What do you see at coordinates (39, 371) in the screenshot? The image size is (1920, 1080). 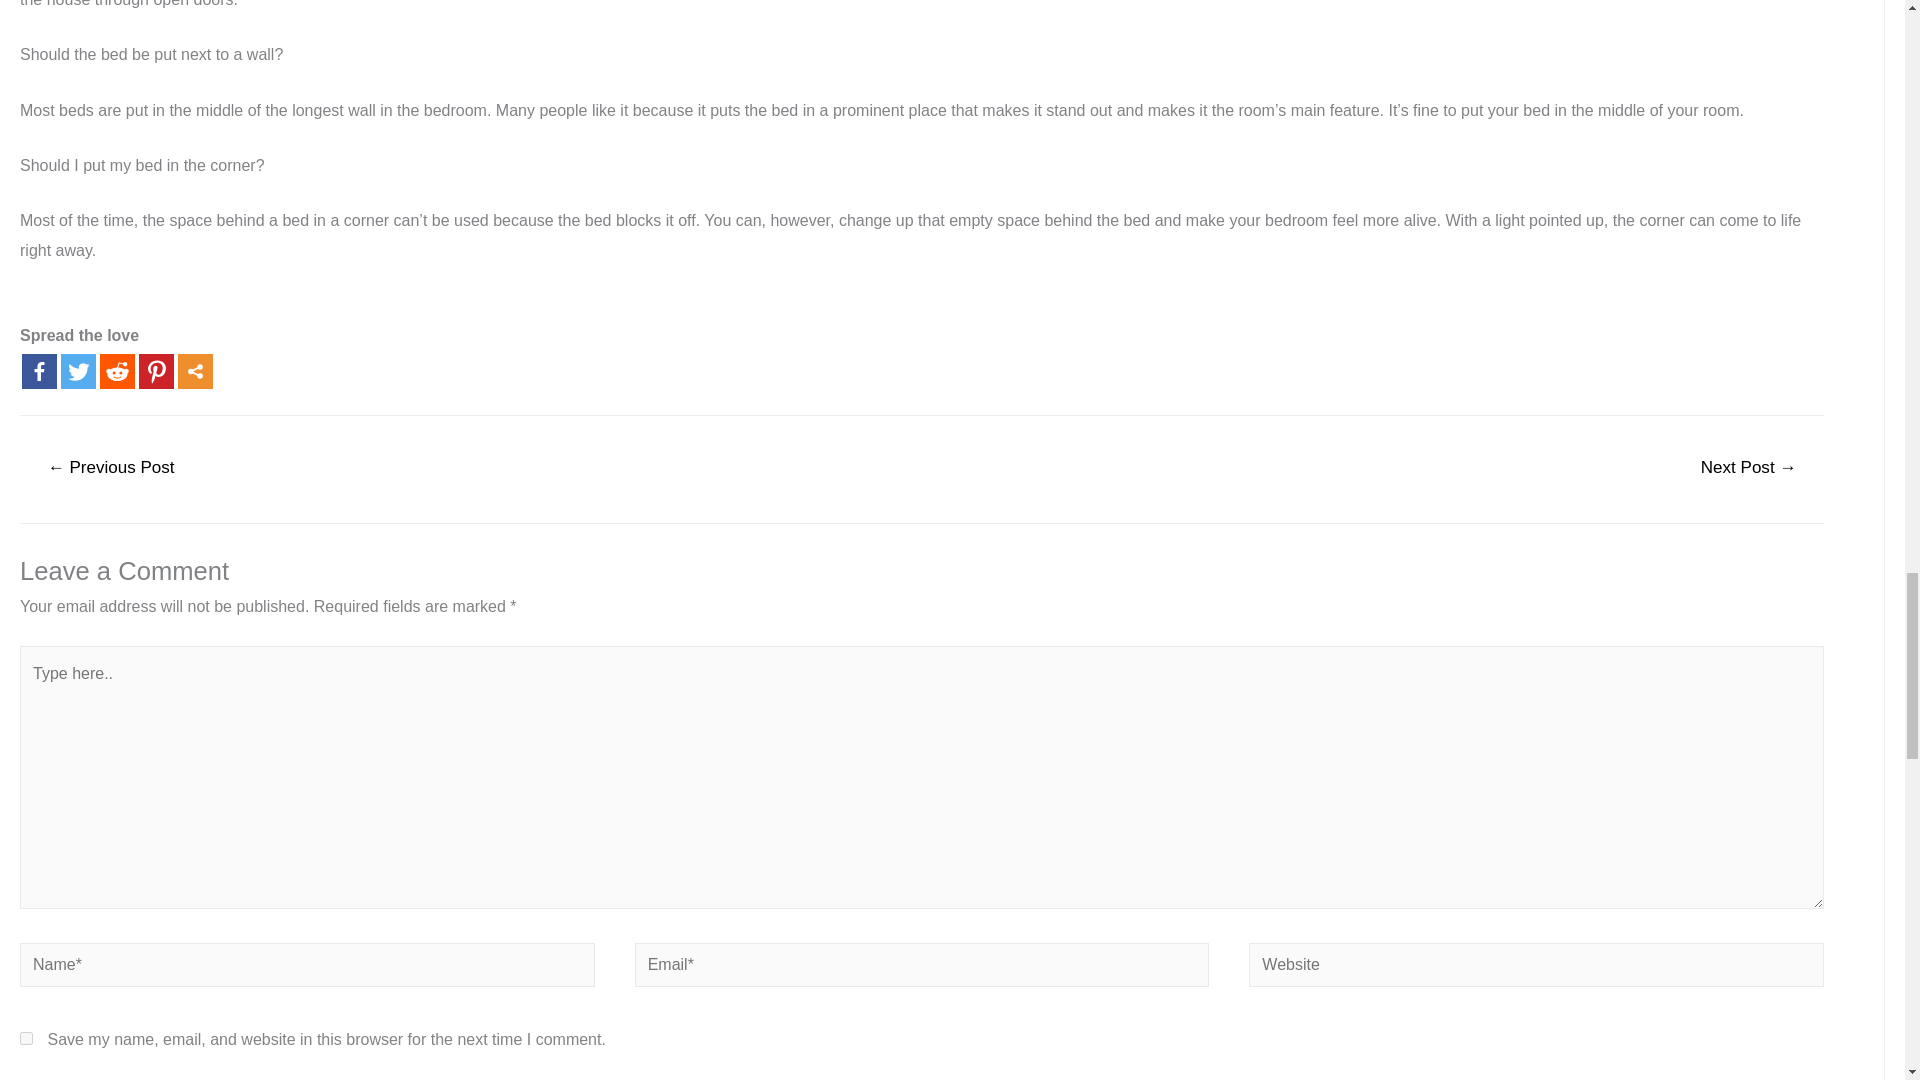 I see `Facebook` at bounding box center [39, 371].